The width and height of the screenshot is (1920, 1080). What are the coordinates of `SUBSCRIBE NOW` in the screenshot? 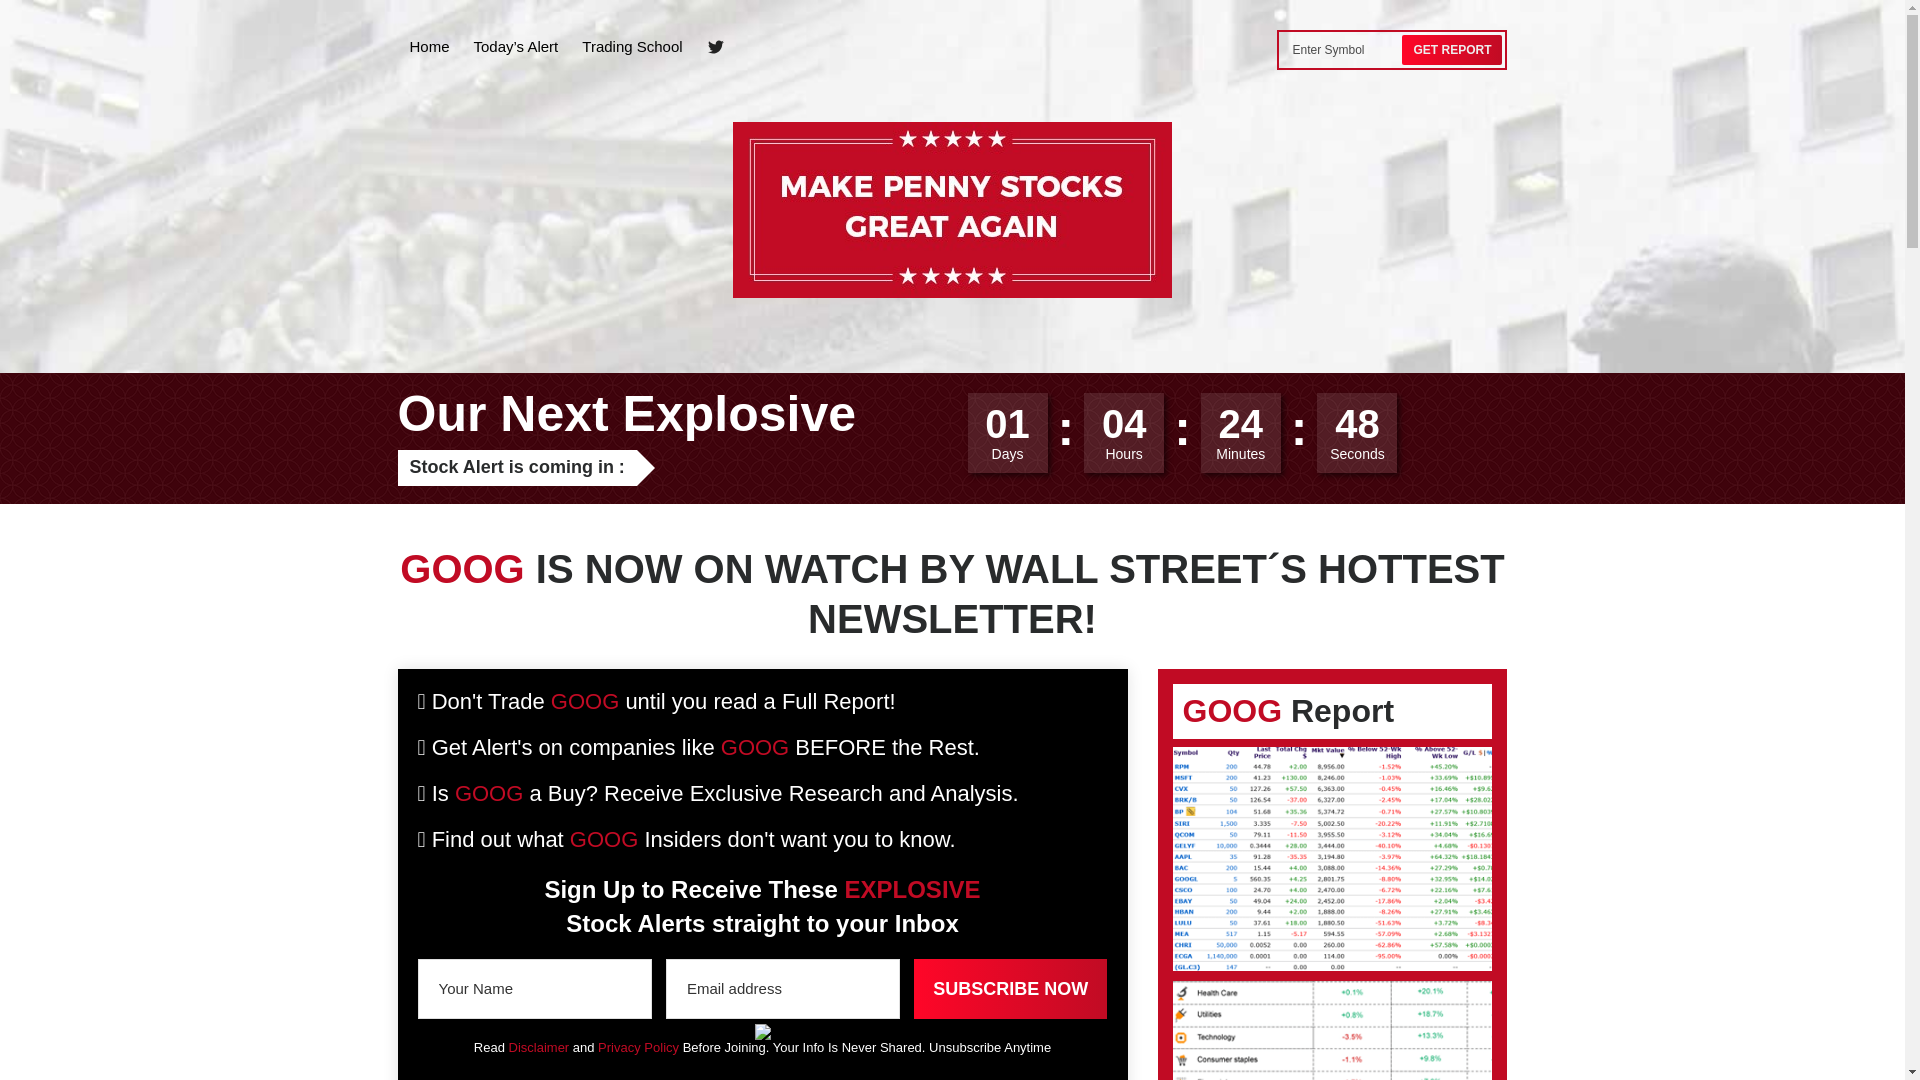 It's located at (1010, 989).